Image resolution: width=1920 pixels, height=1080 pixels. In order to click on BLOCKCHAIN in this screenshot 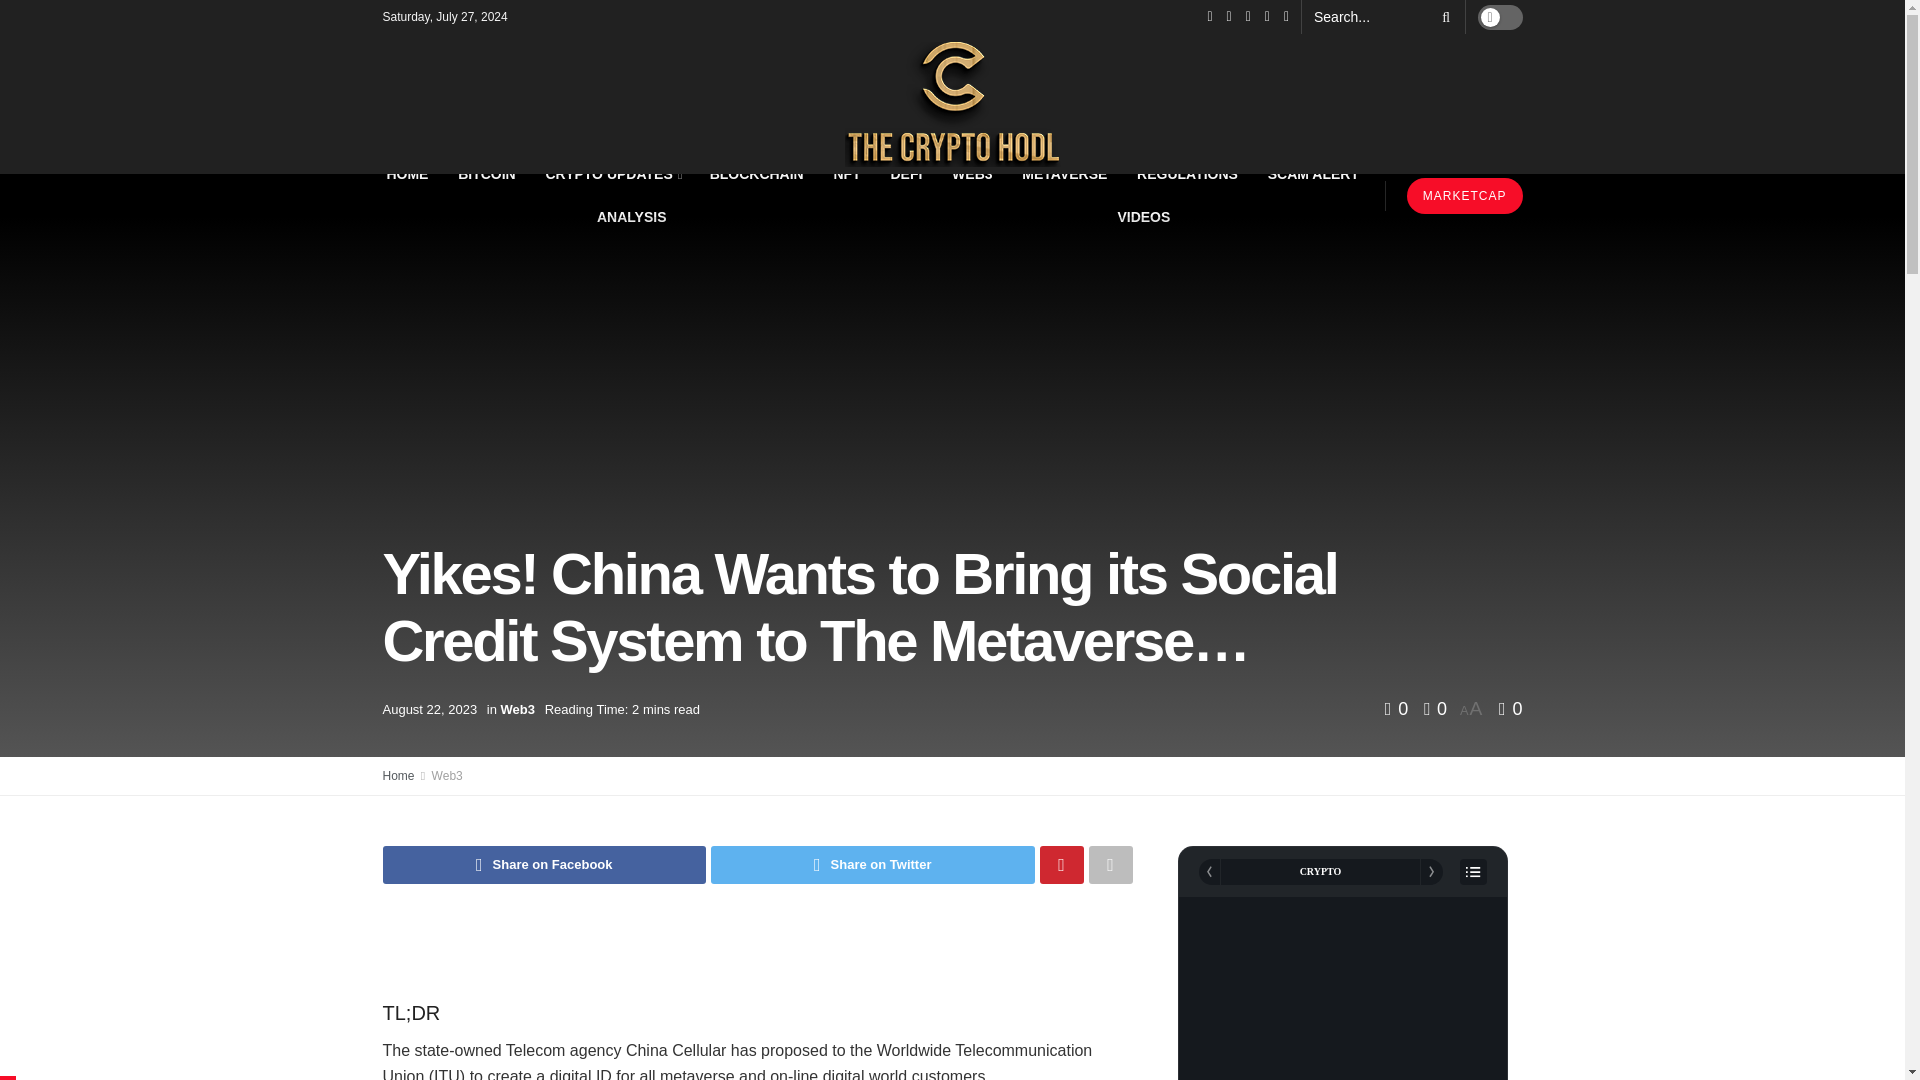, I will do `click(757, 174)`.